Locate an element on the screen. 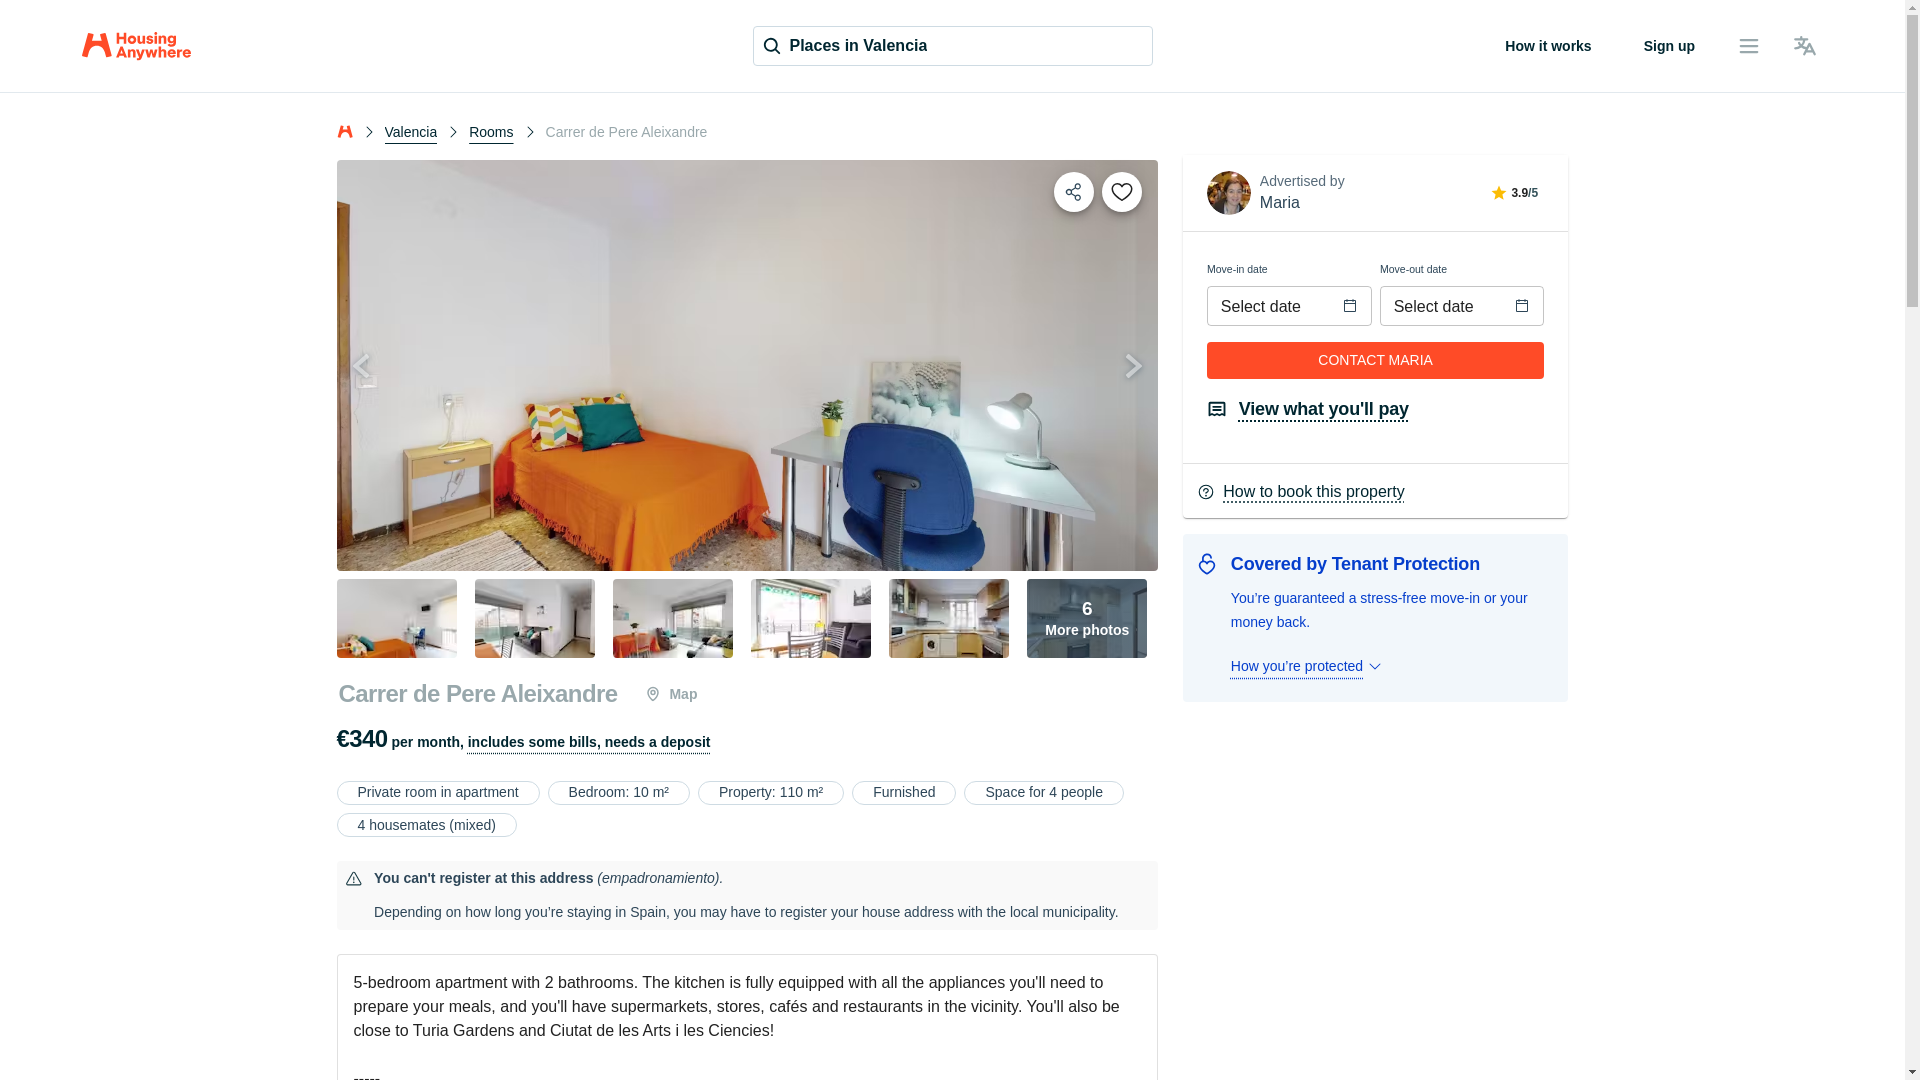 The width and height of the screenshot is (1920, 1080). Carrer de Pere Aleixandre is located at coordinates (477, 694).